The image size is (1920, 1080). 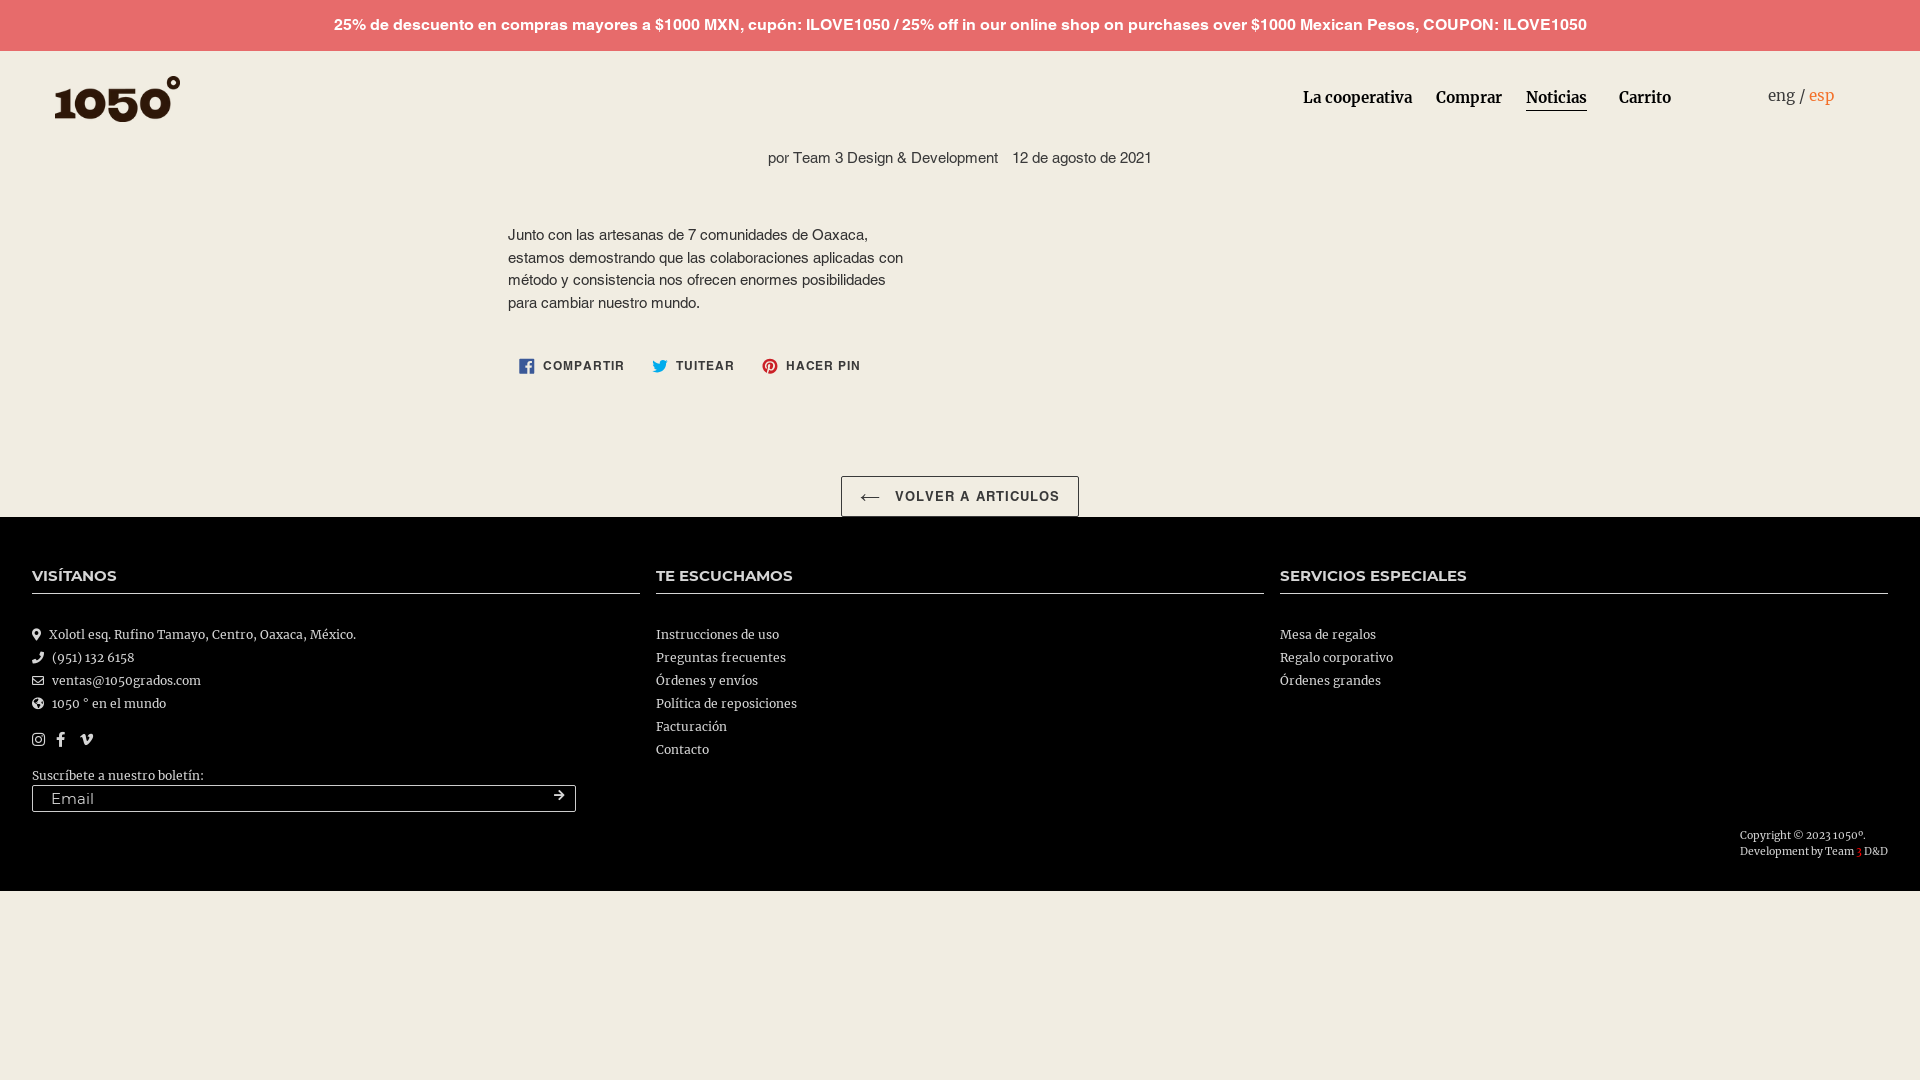 What do you see at coordinates (94, 658) in the screenshot?
I see `(951) 132 6158` at bounding box center [94, 658].